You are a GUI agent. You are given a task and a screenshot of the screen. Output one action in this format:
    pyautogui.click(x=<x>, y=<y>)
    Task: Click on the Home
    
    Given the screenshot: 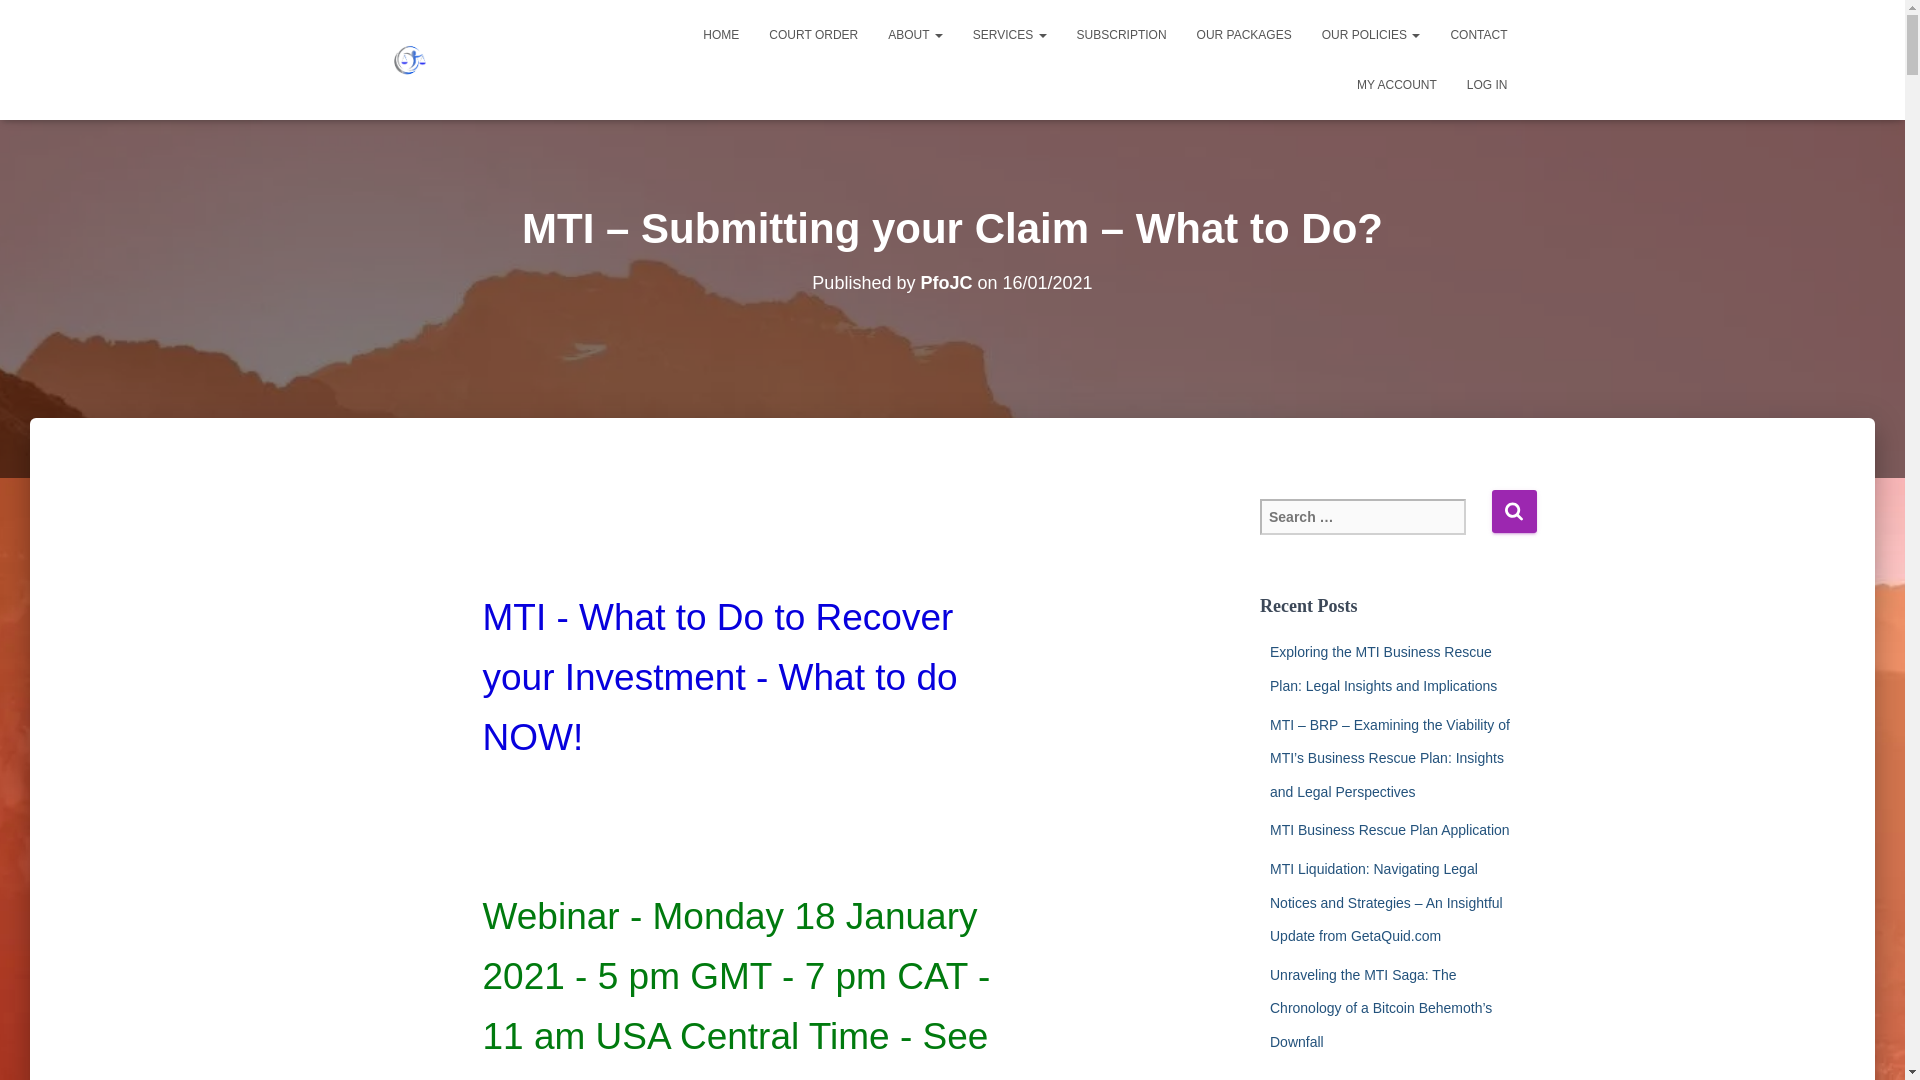 What is the action you would take?
    pyautogui.click(x=720, y=34)
    